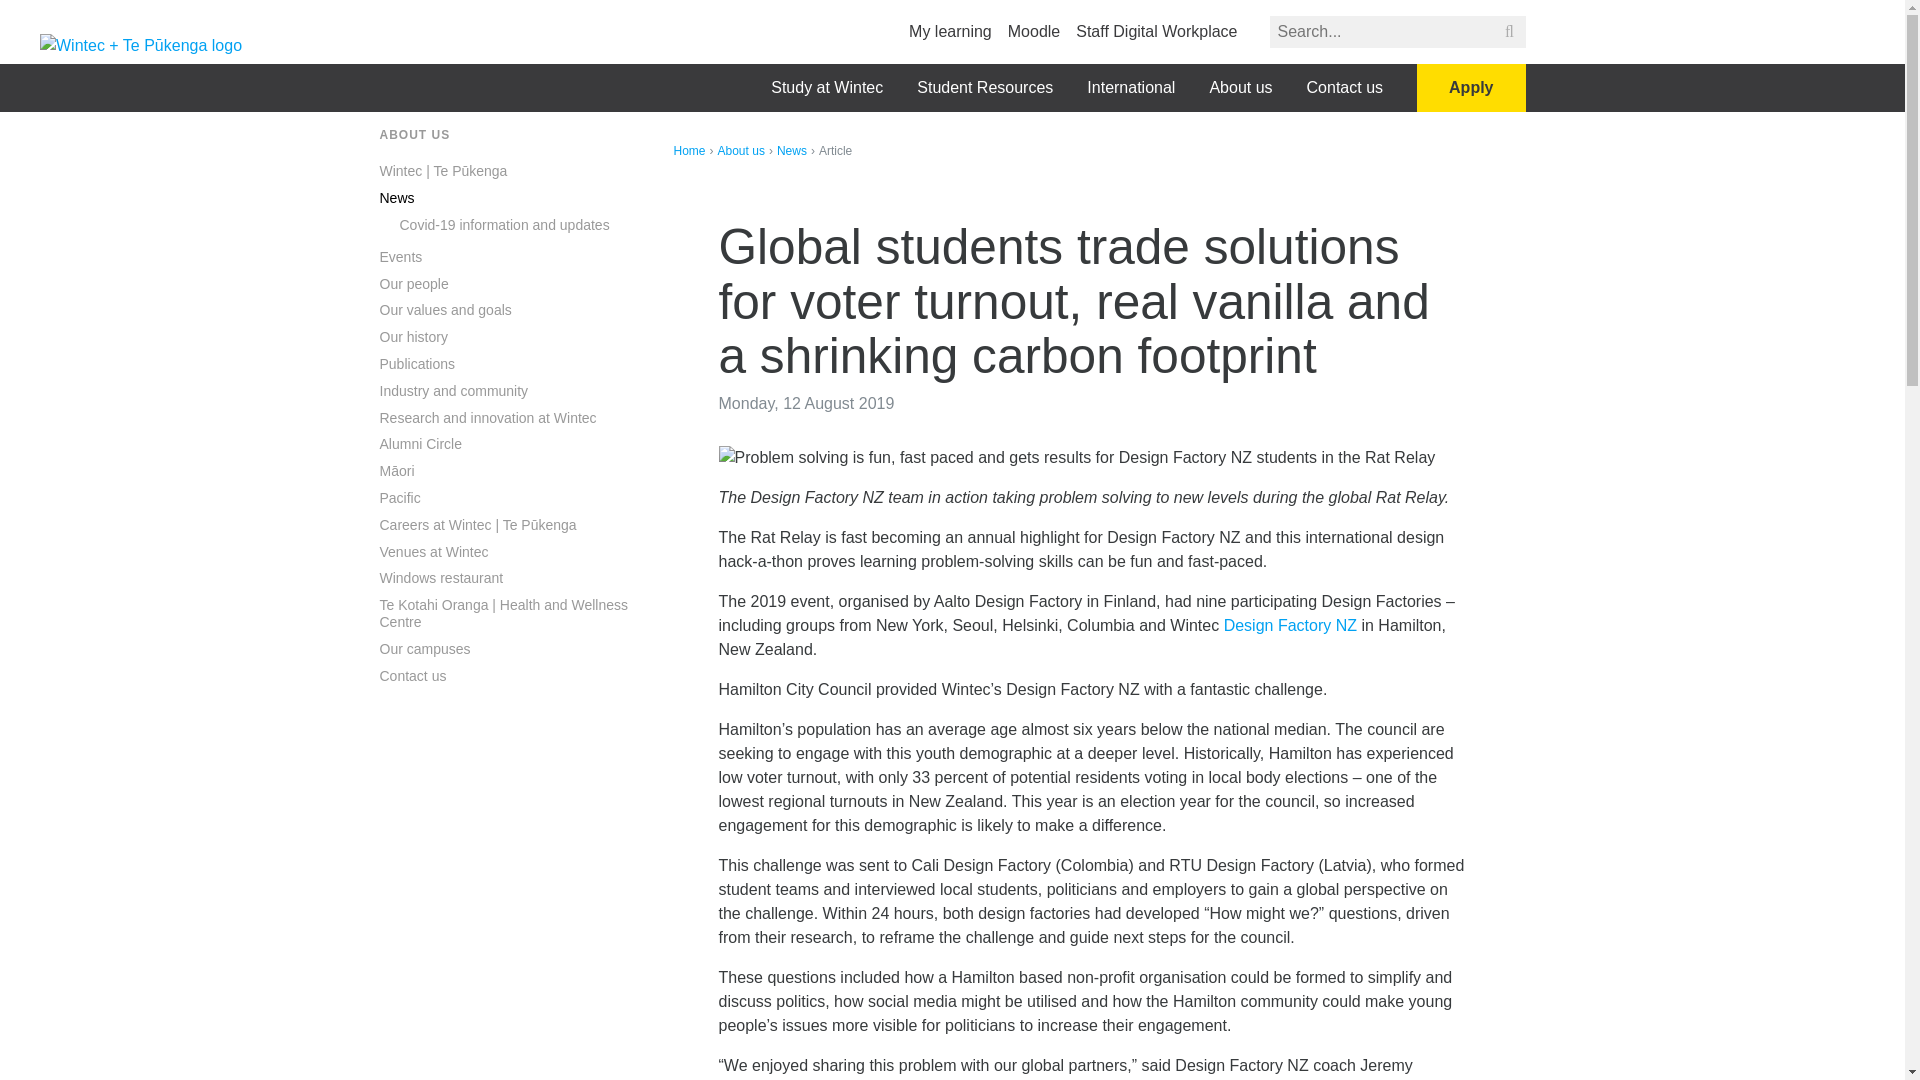  What do you see at coordinates (397, 198) in the screenshot?
I see `News` at bounding box center [397, 198].